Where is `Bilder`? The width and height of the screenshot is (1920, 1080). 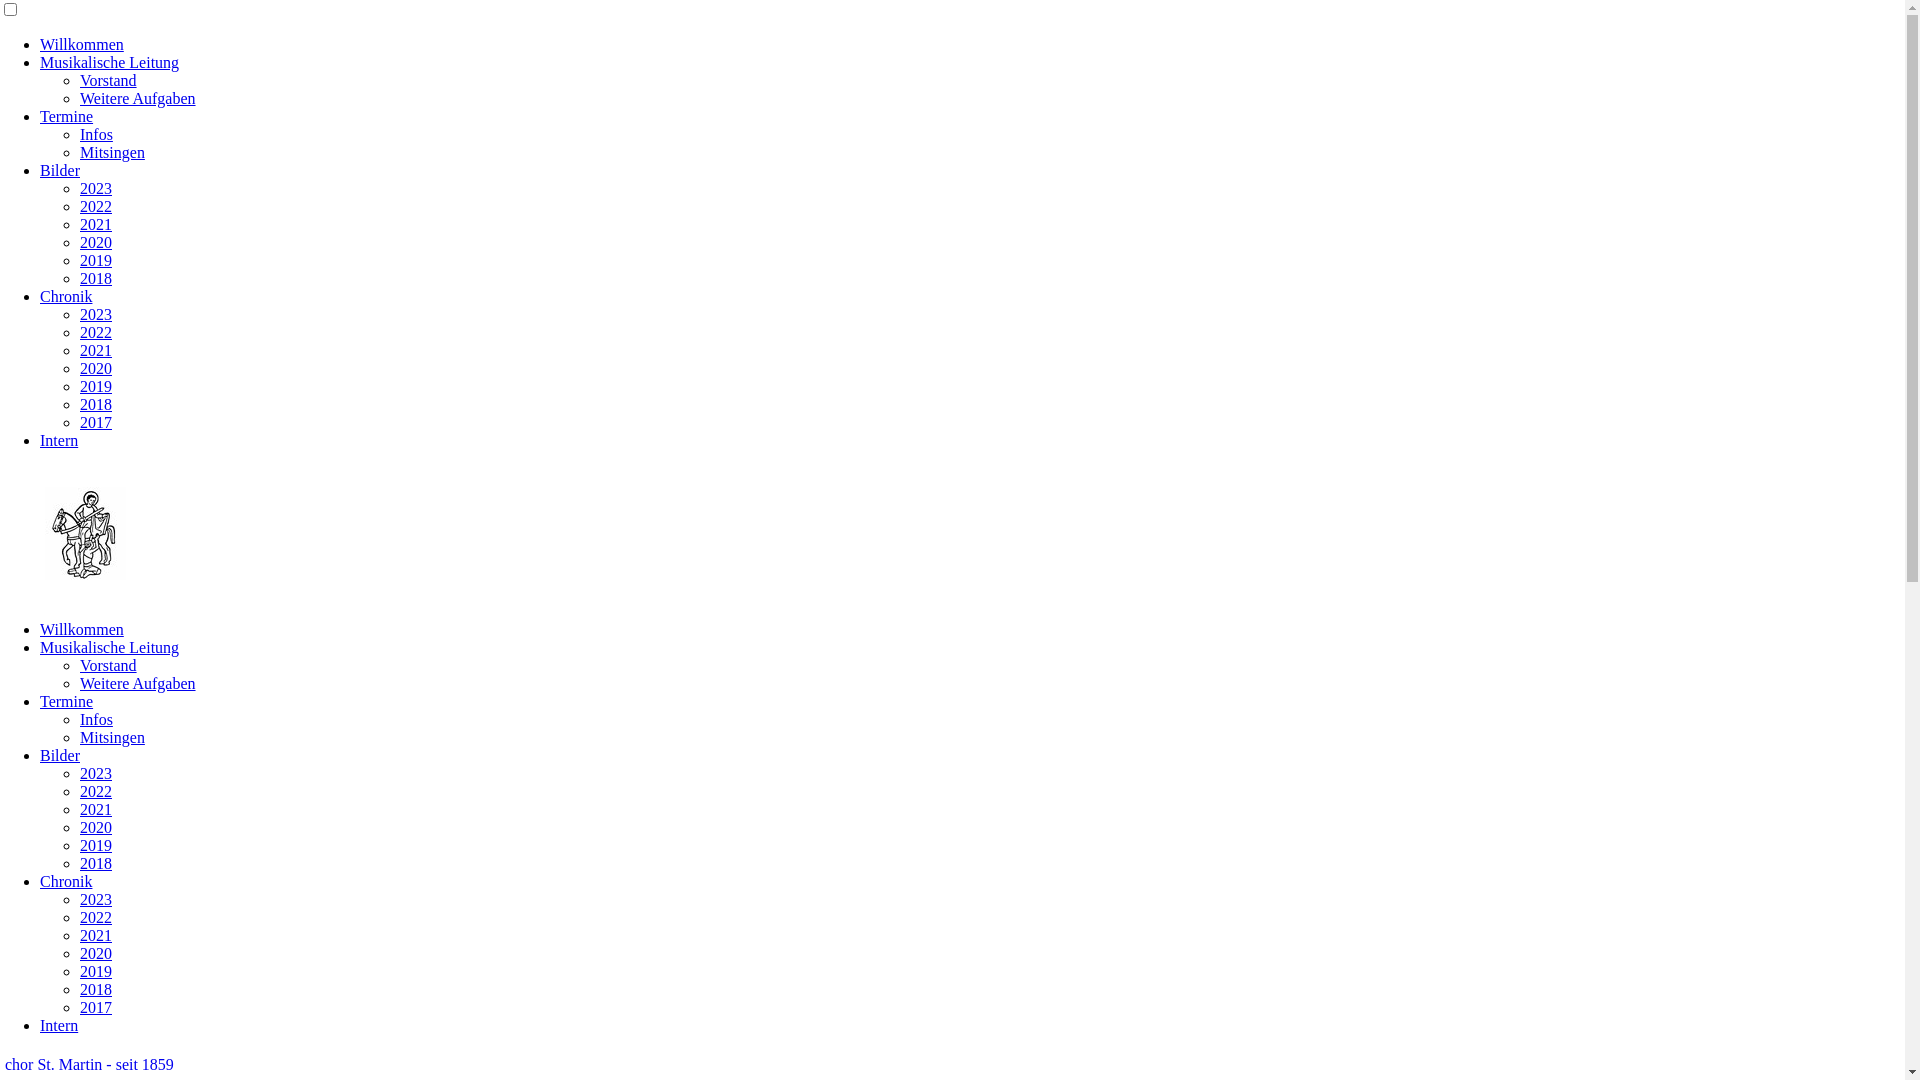 Bilder is located at coordinates (60, 756).